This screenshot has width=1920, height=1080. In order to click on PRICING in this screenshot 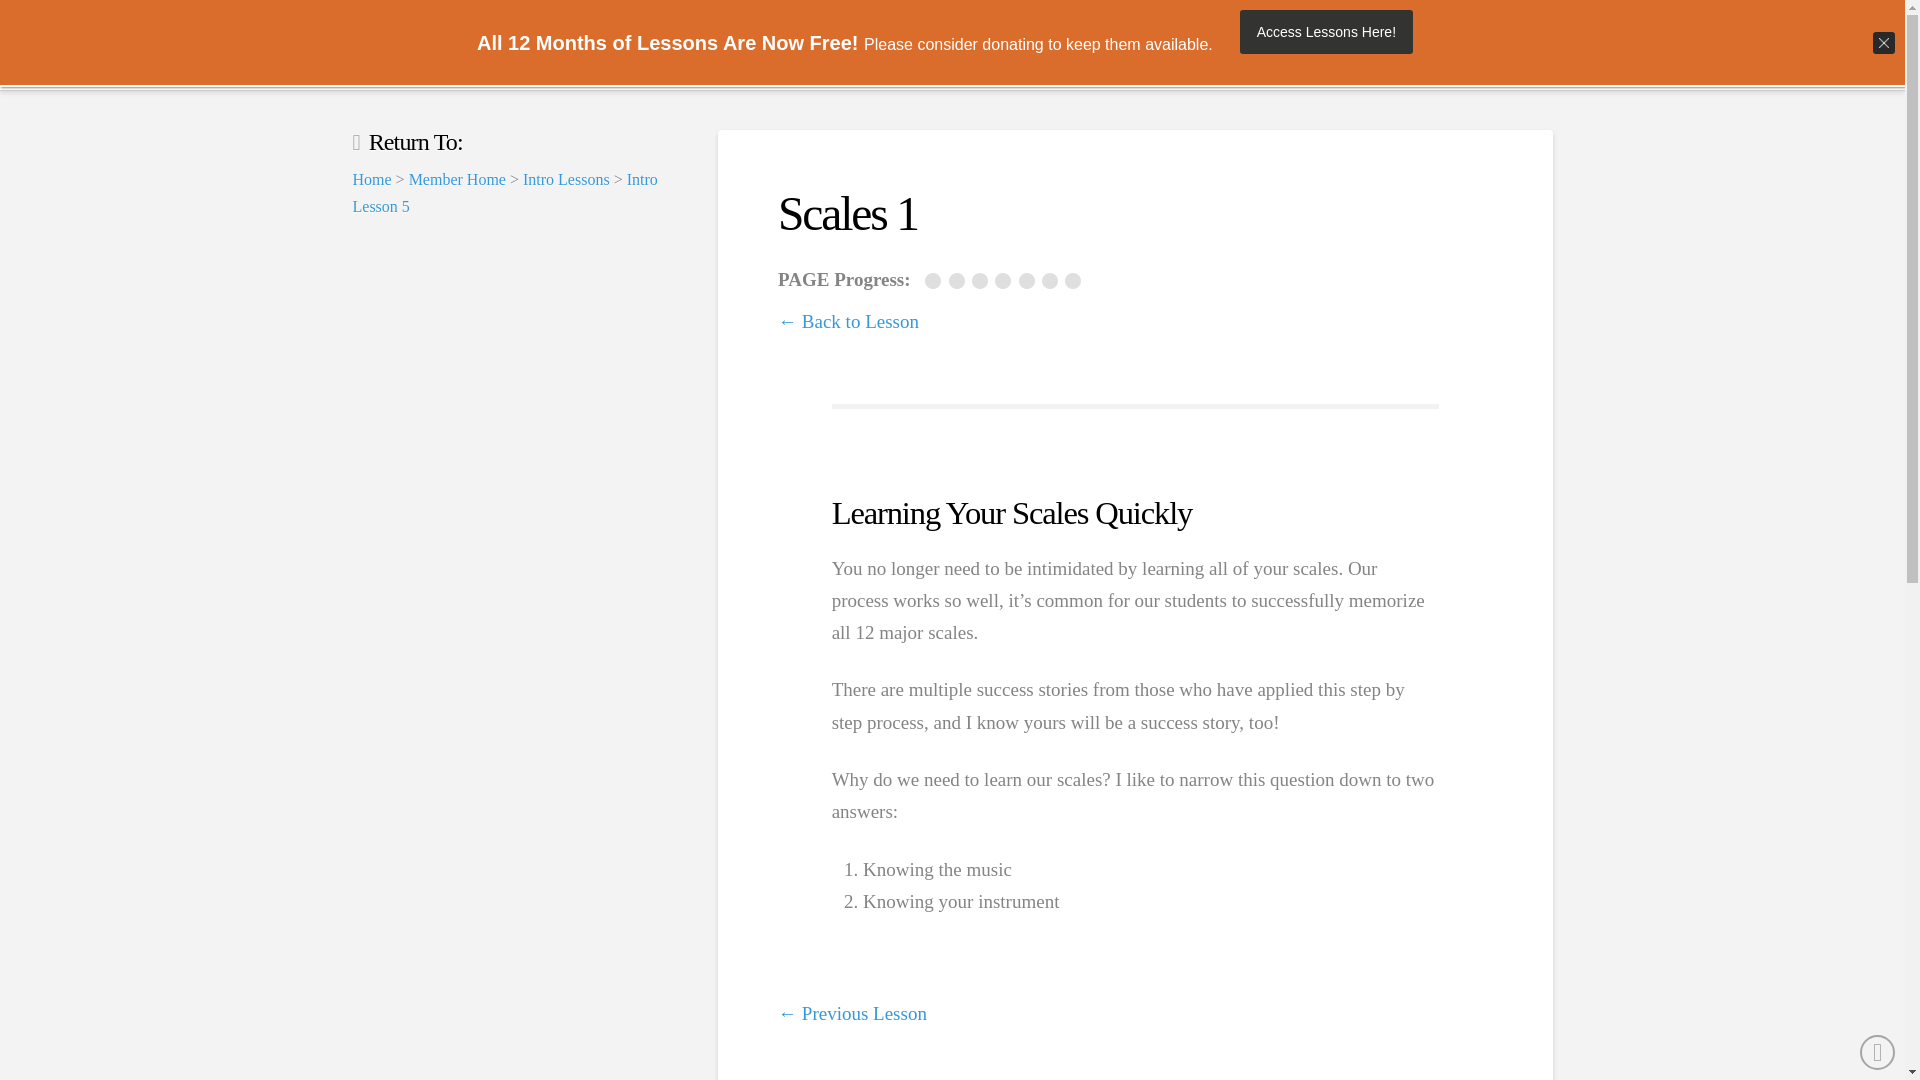, I will do `click(1022, 44)`.